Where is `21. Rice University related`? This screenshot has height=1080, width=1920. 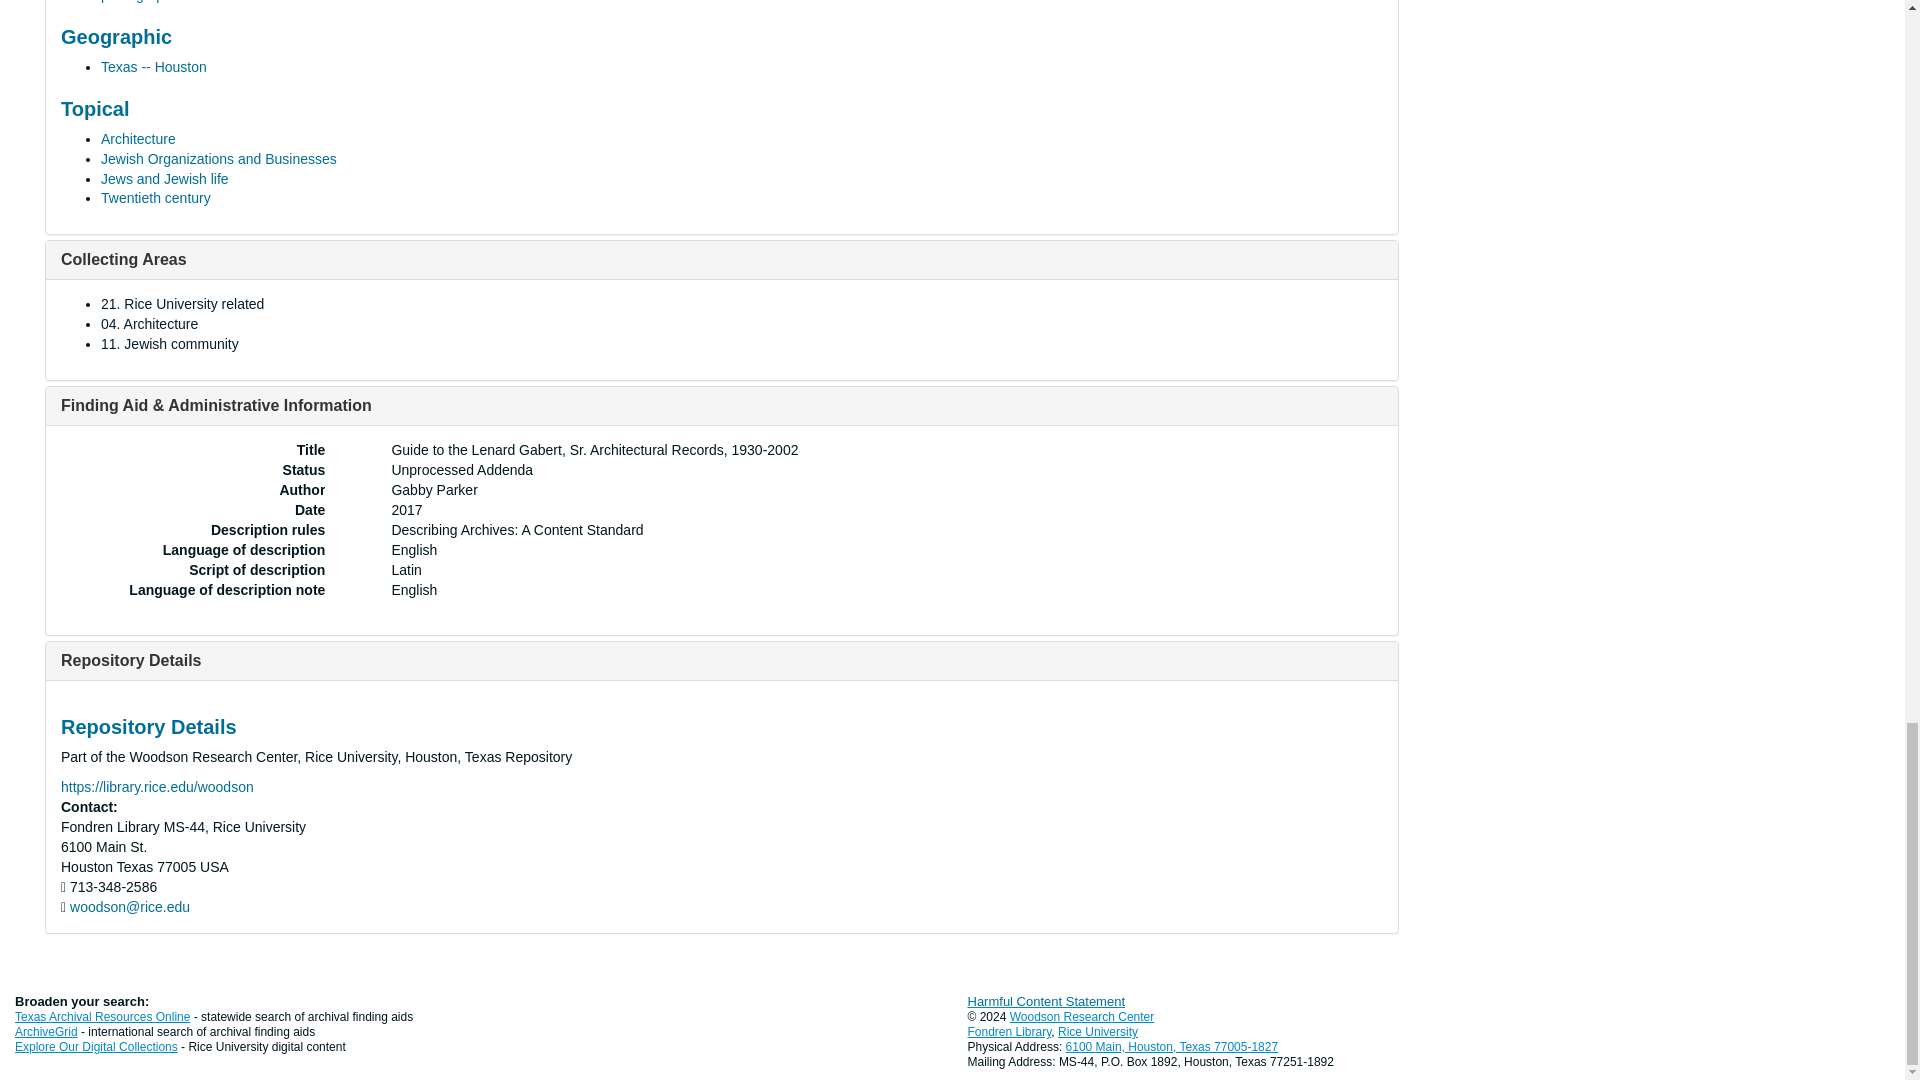 21. Rice University related is located at coordinates (182, 304).